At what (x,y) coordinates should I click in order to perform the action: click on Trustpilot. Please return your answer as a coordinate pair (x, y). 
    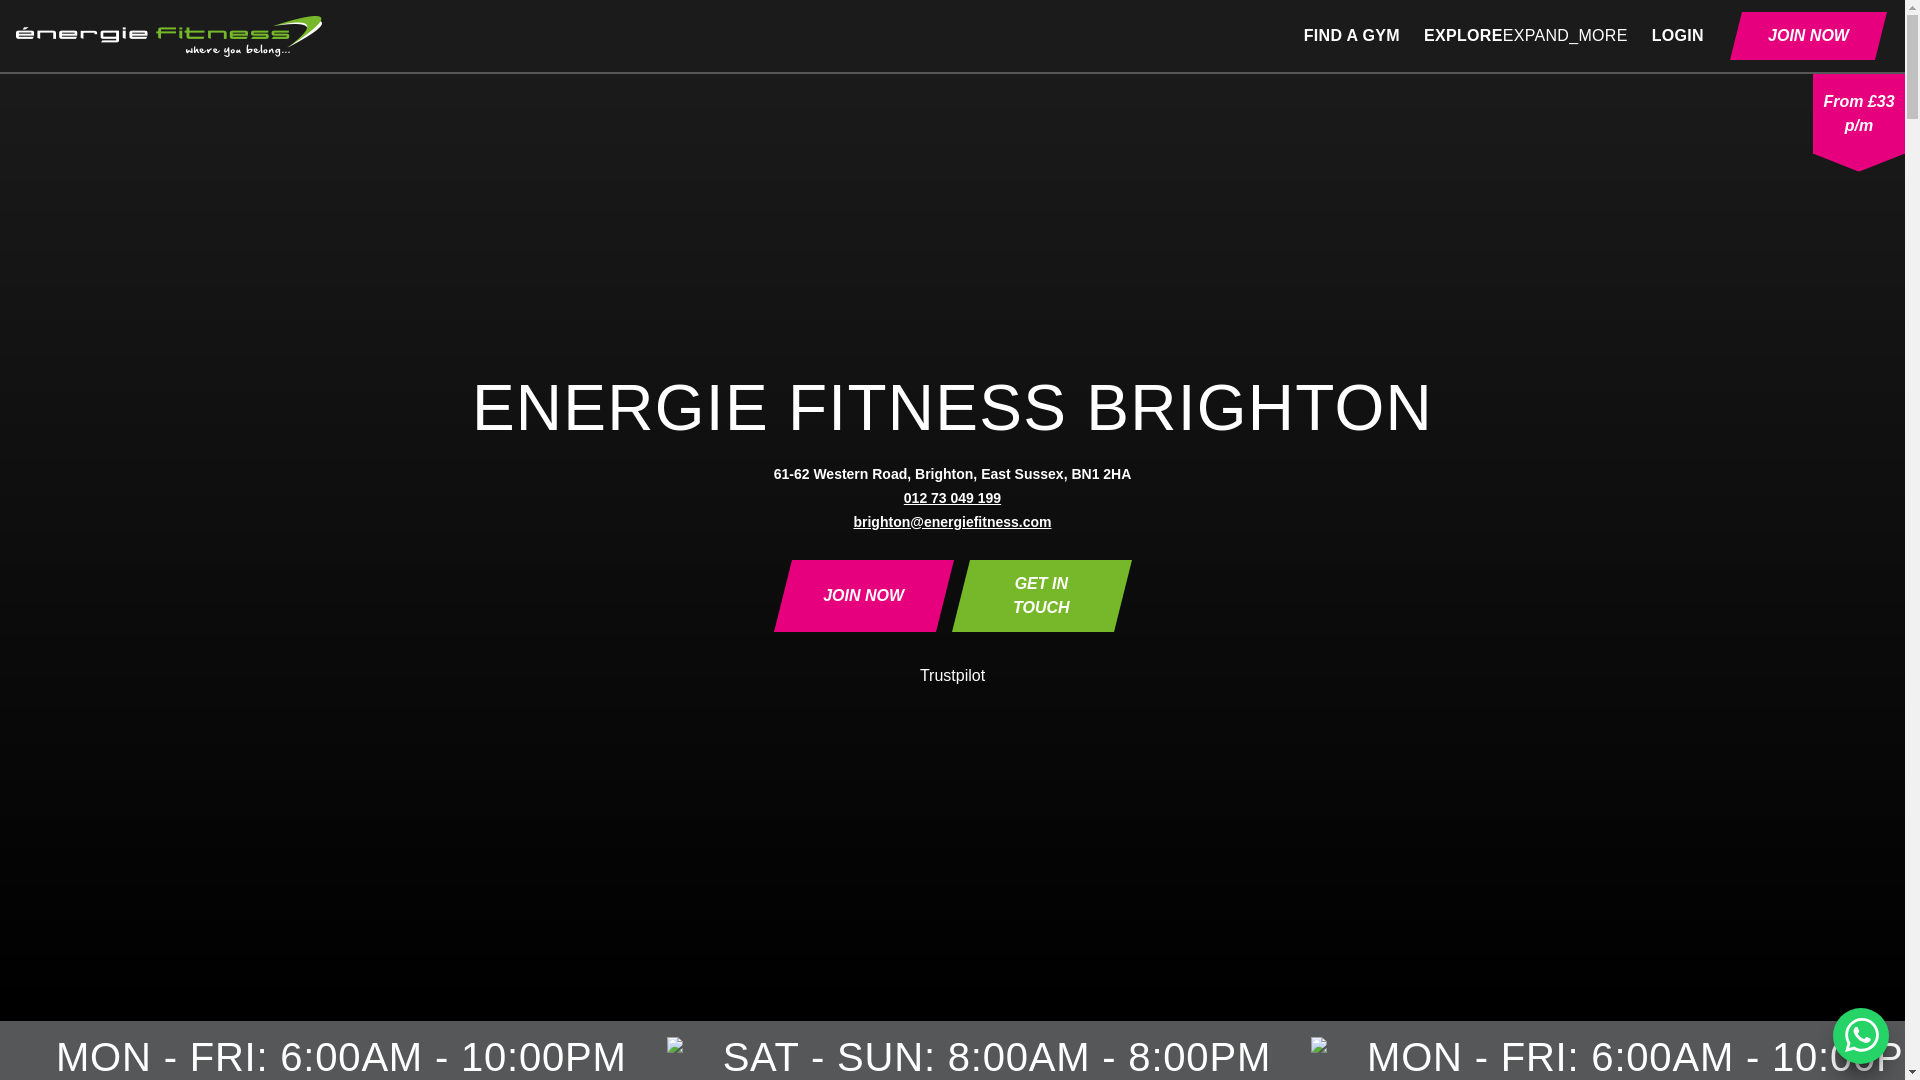
    Looking at the image, I should click on (952, 674).